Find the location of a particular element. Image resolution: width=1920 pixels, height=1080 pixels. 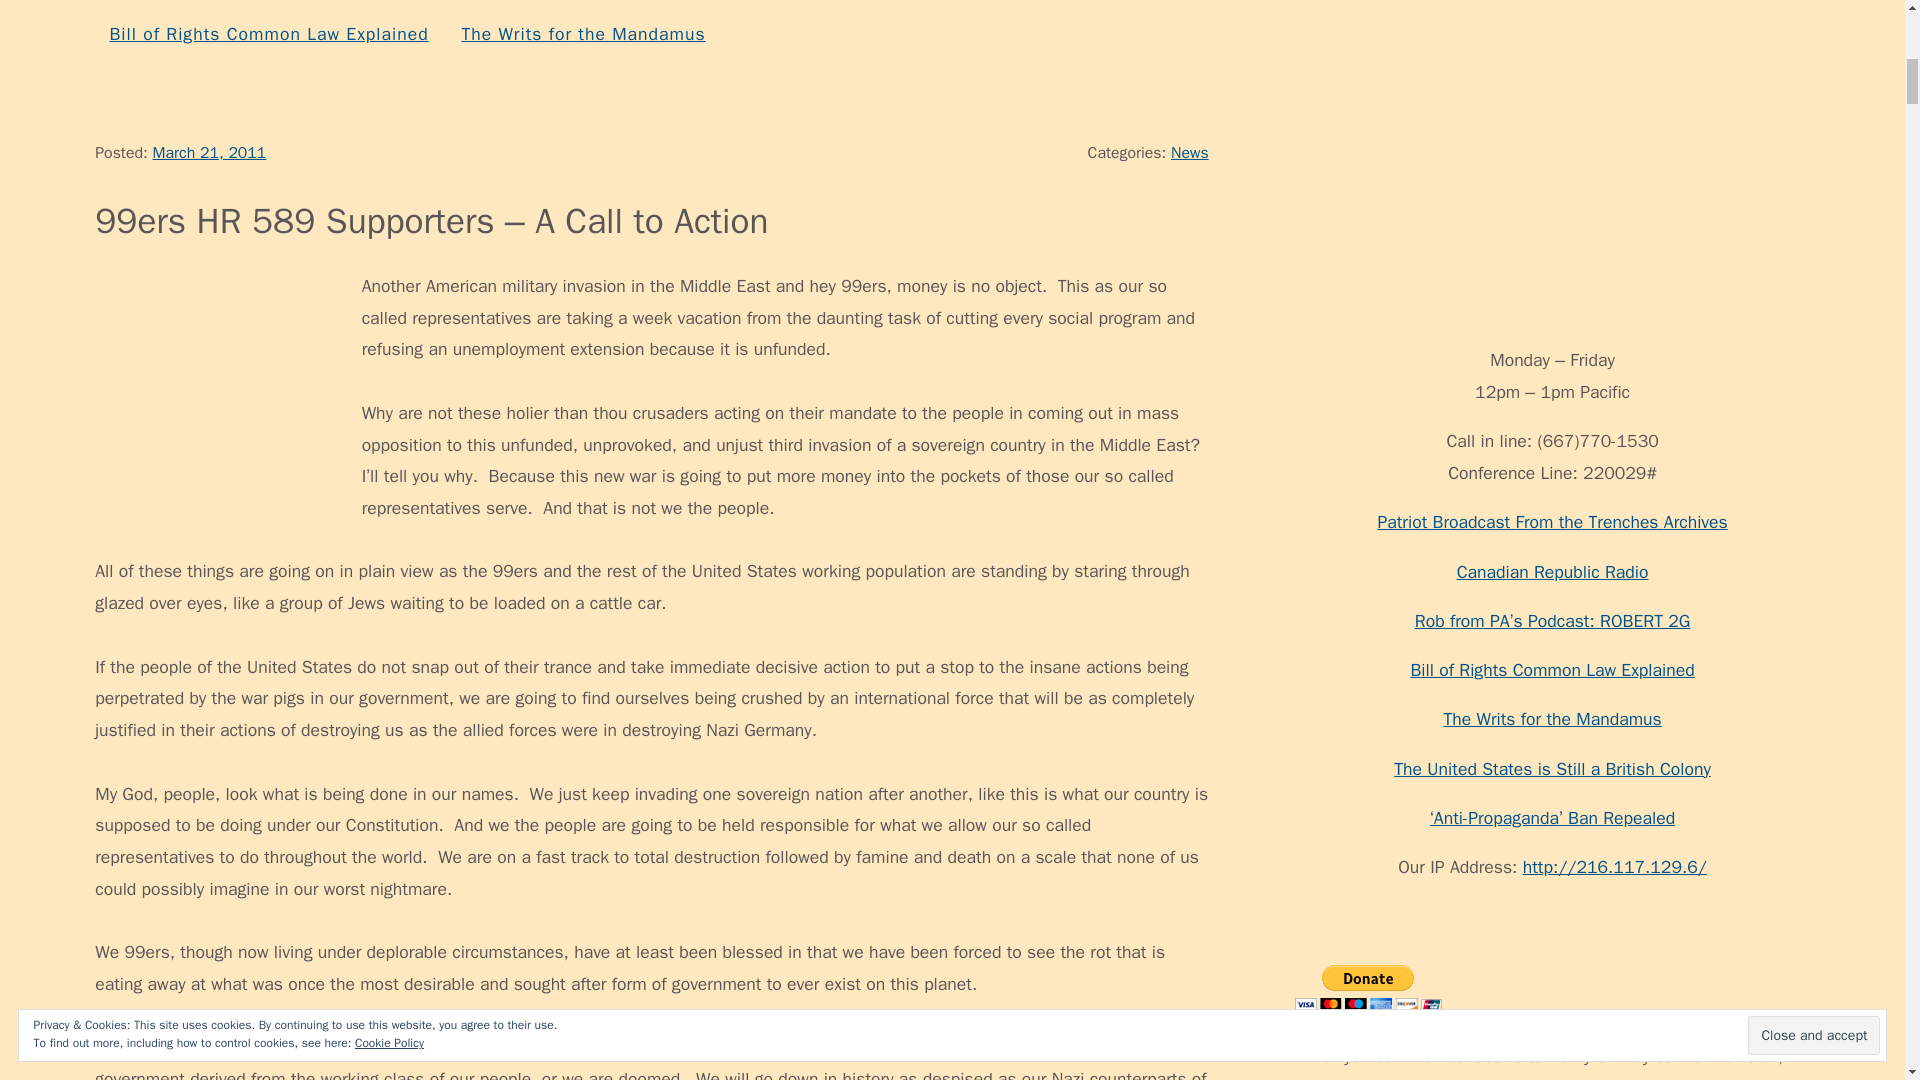

About is located at coordinates (216, 4).